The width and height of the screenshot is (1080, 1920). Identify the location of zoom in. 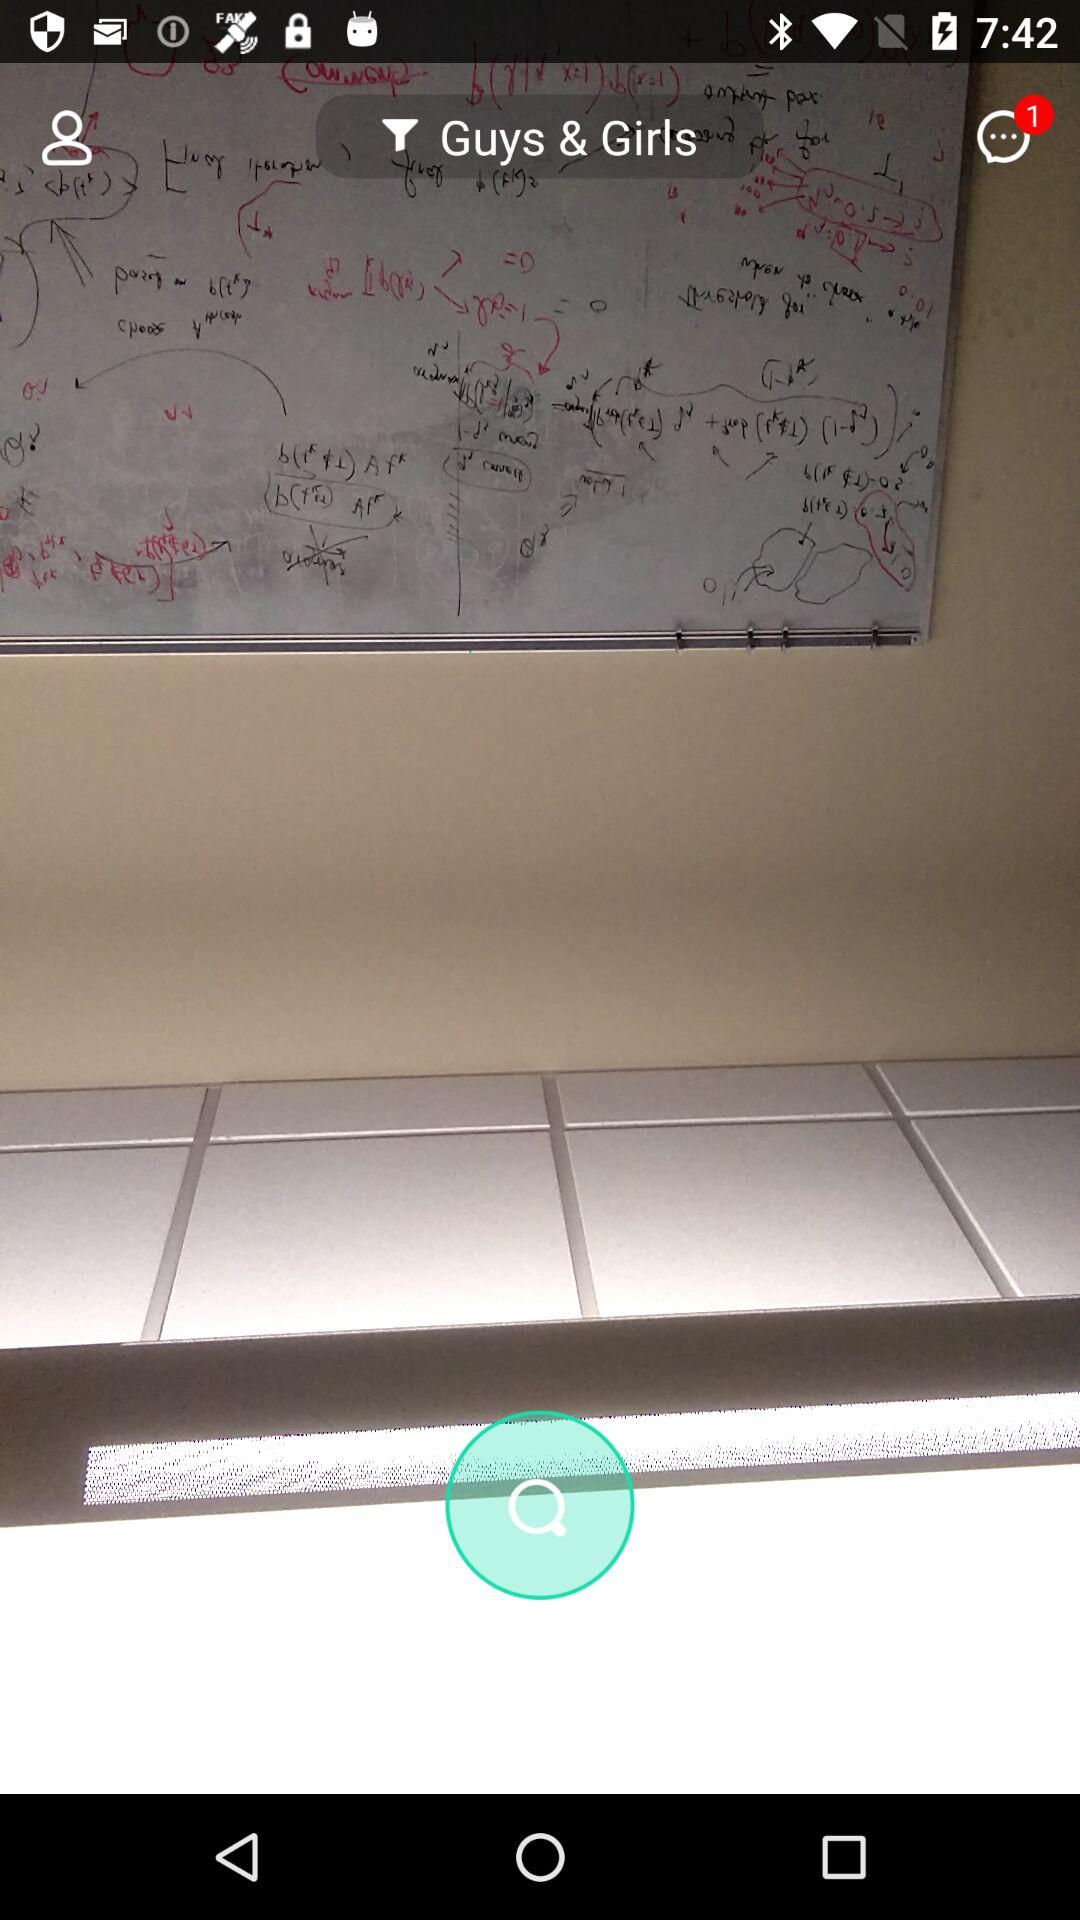
(540, 1504).